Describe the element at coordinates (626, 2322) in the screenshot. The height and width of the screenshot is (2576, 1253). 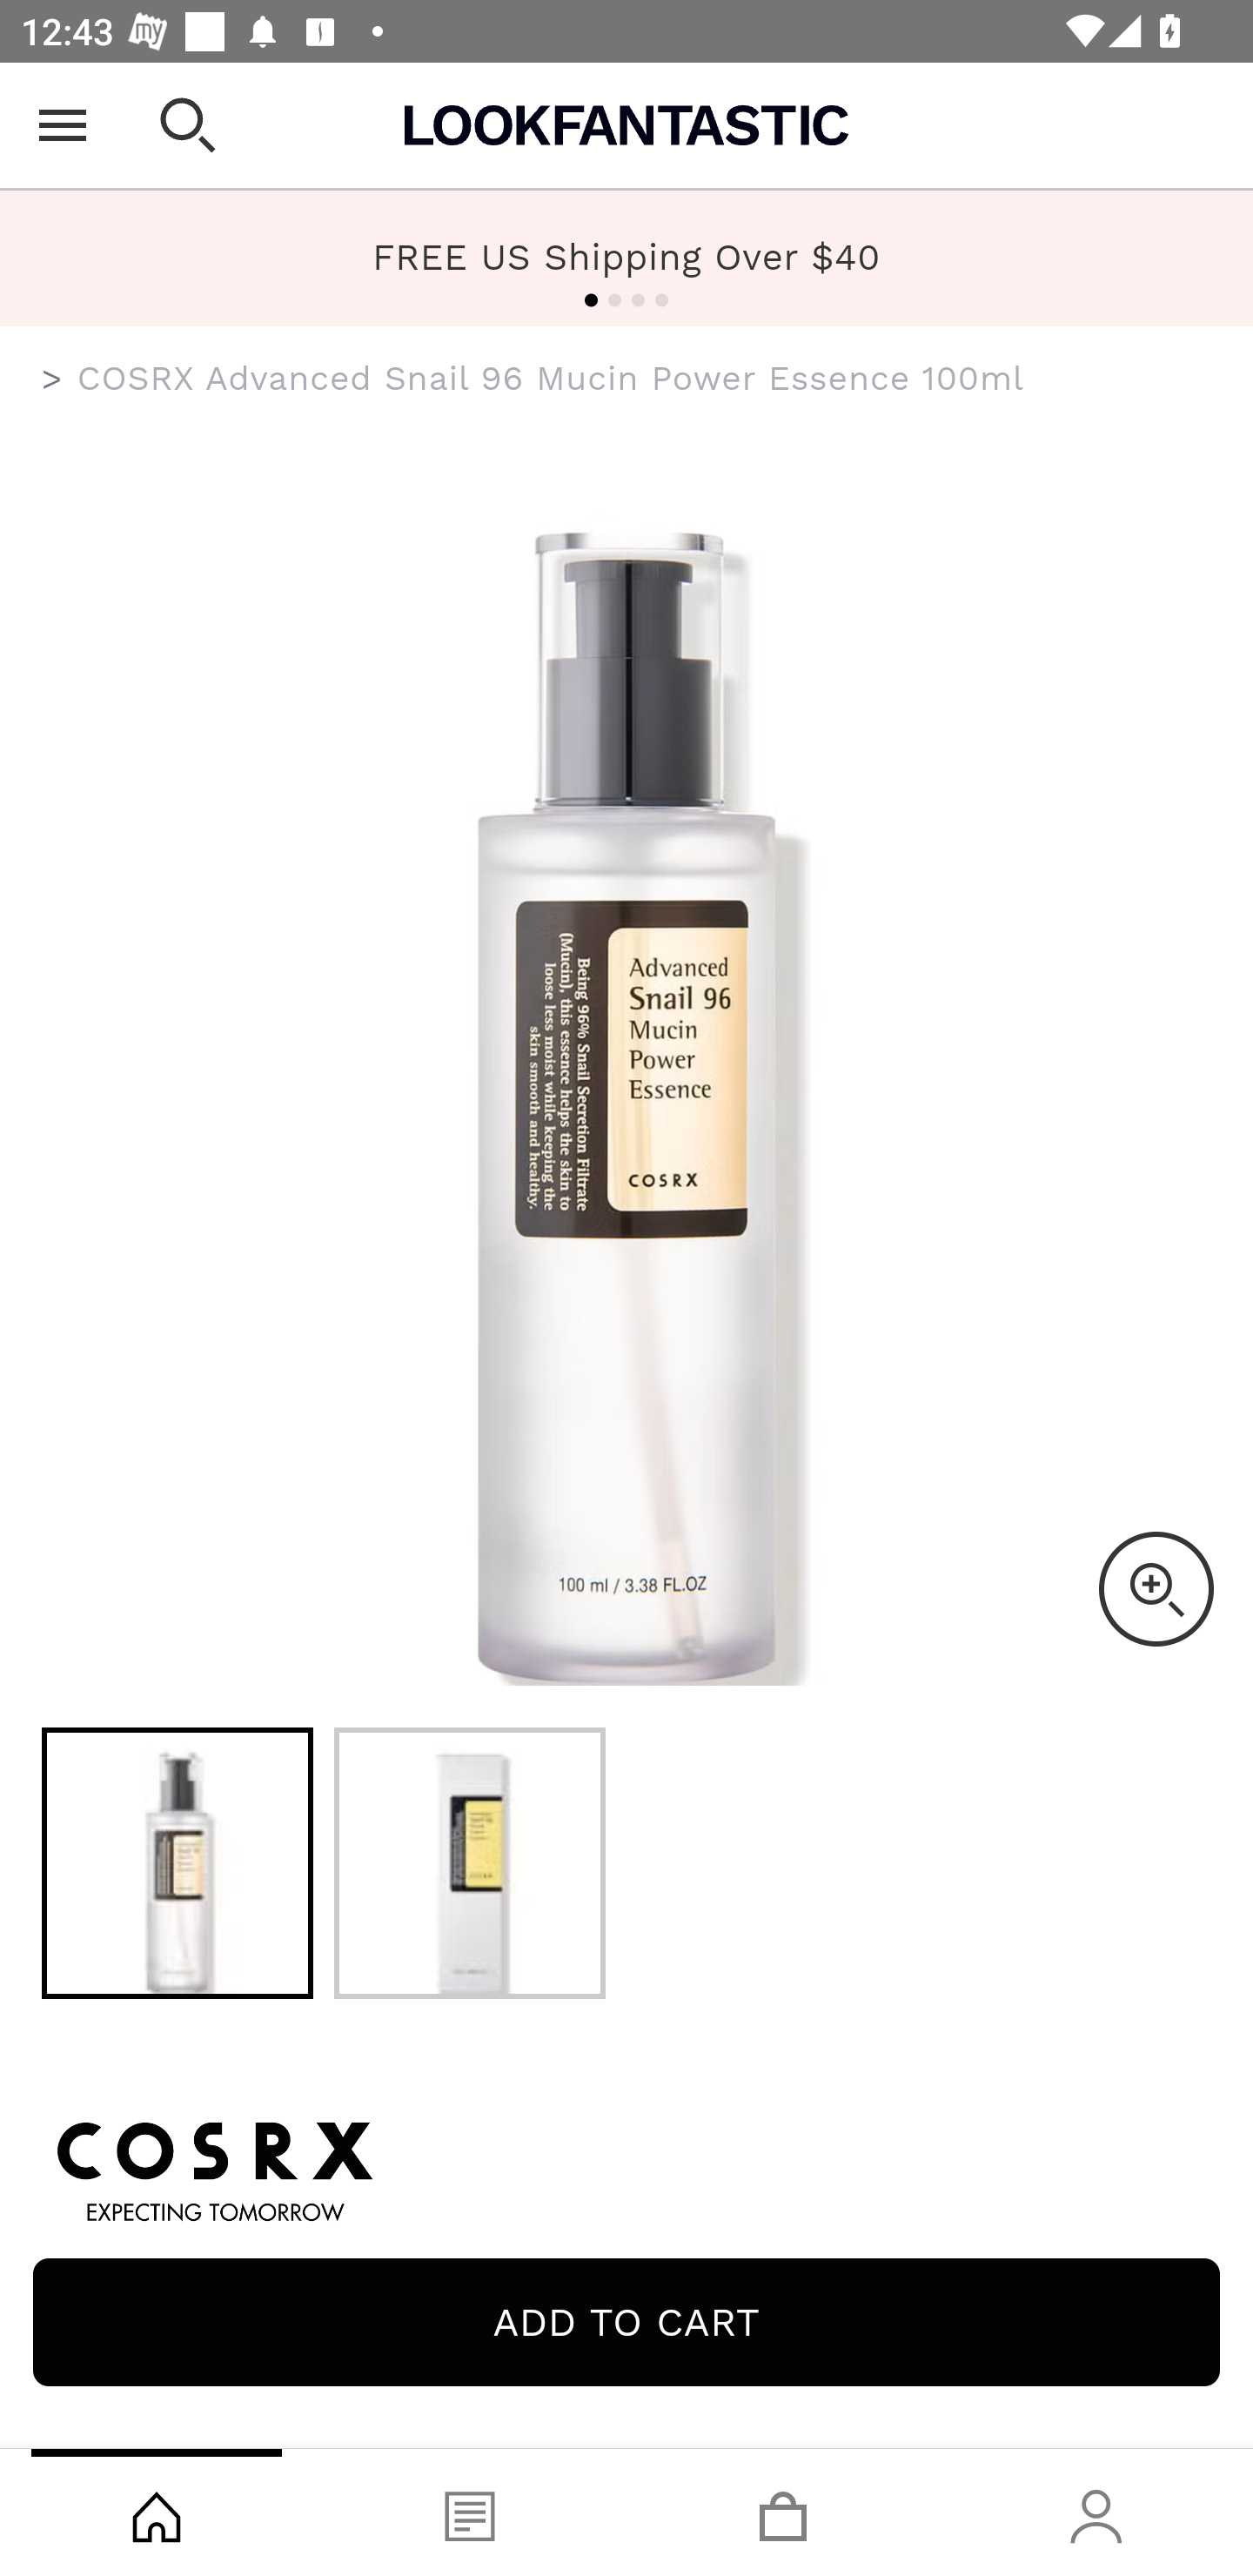
I see `Add to cart` at that location.